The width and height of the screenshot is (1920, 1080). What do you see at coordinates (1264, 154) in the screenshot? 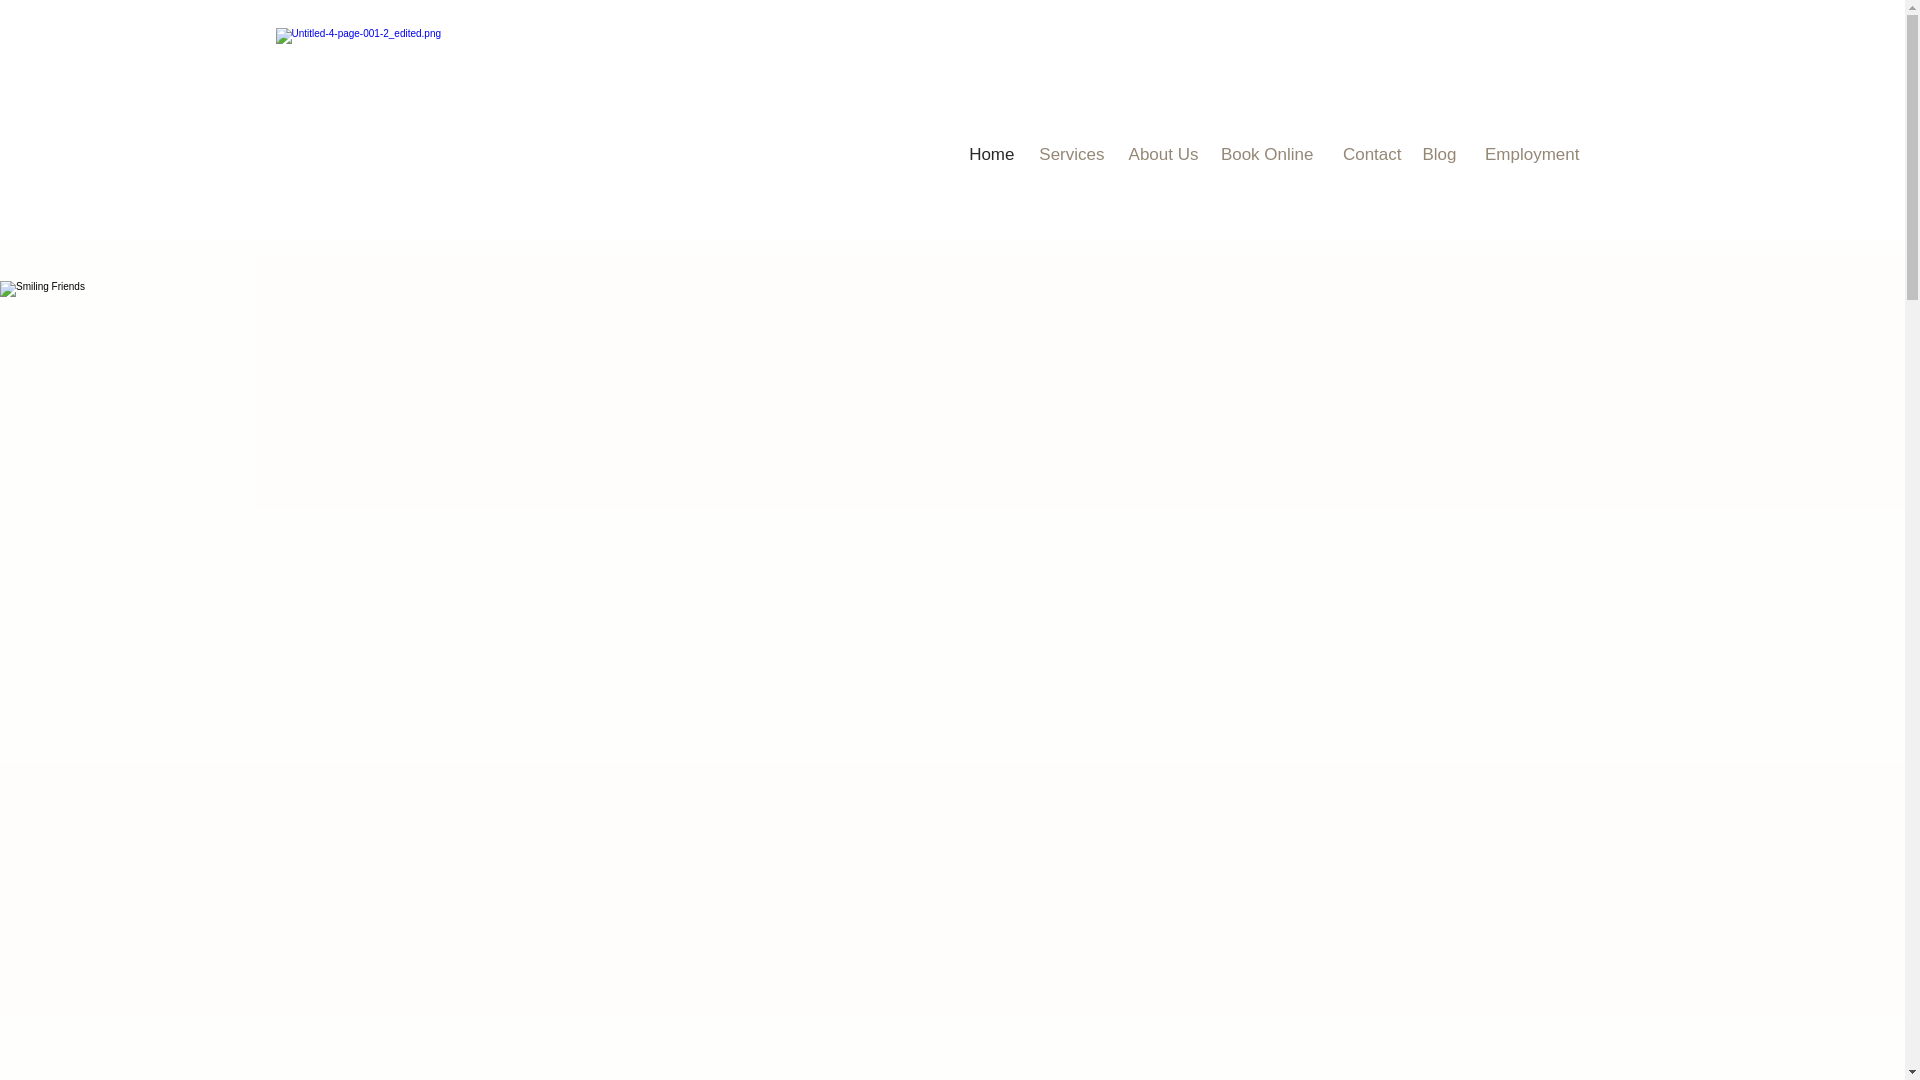
I see `Book Online` at bounding box center [1264, 154].